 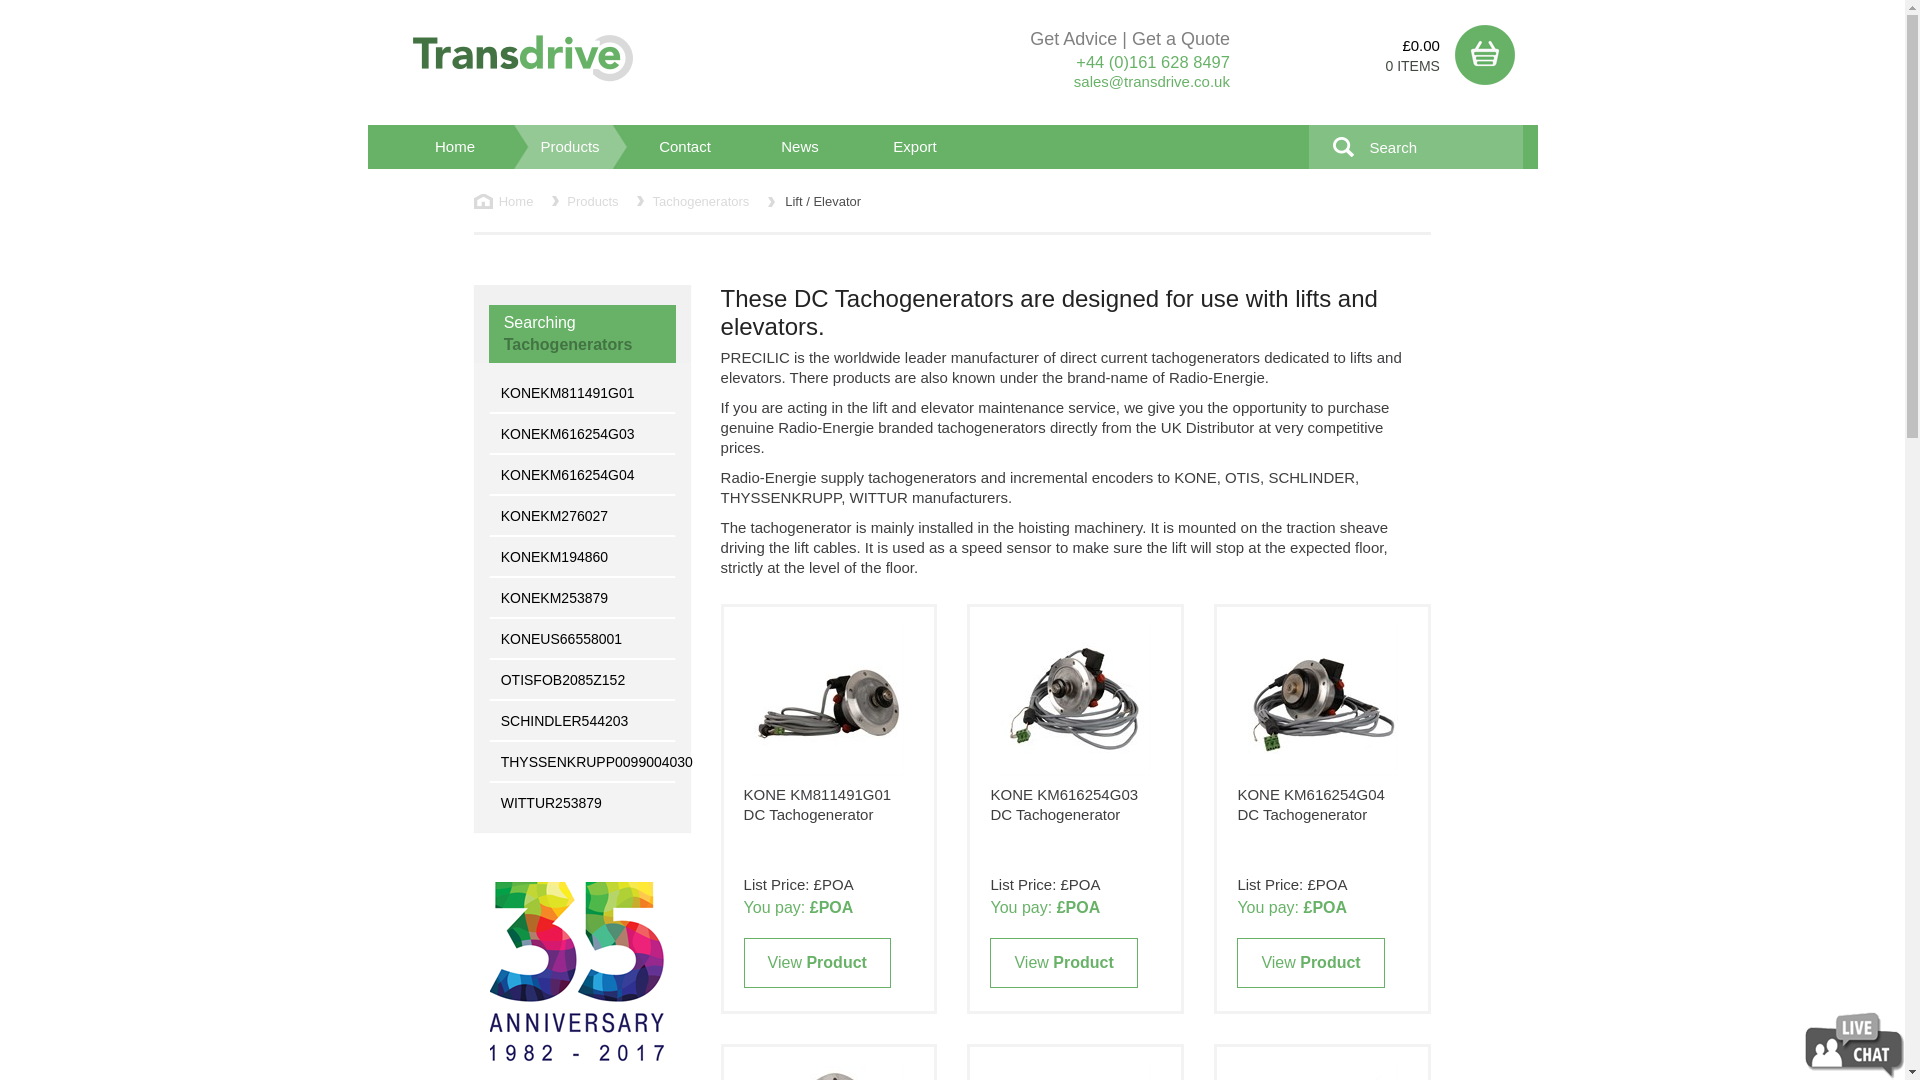 I want to click on View Product, so click(x=1063, y=963).